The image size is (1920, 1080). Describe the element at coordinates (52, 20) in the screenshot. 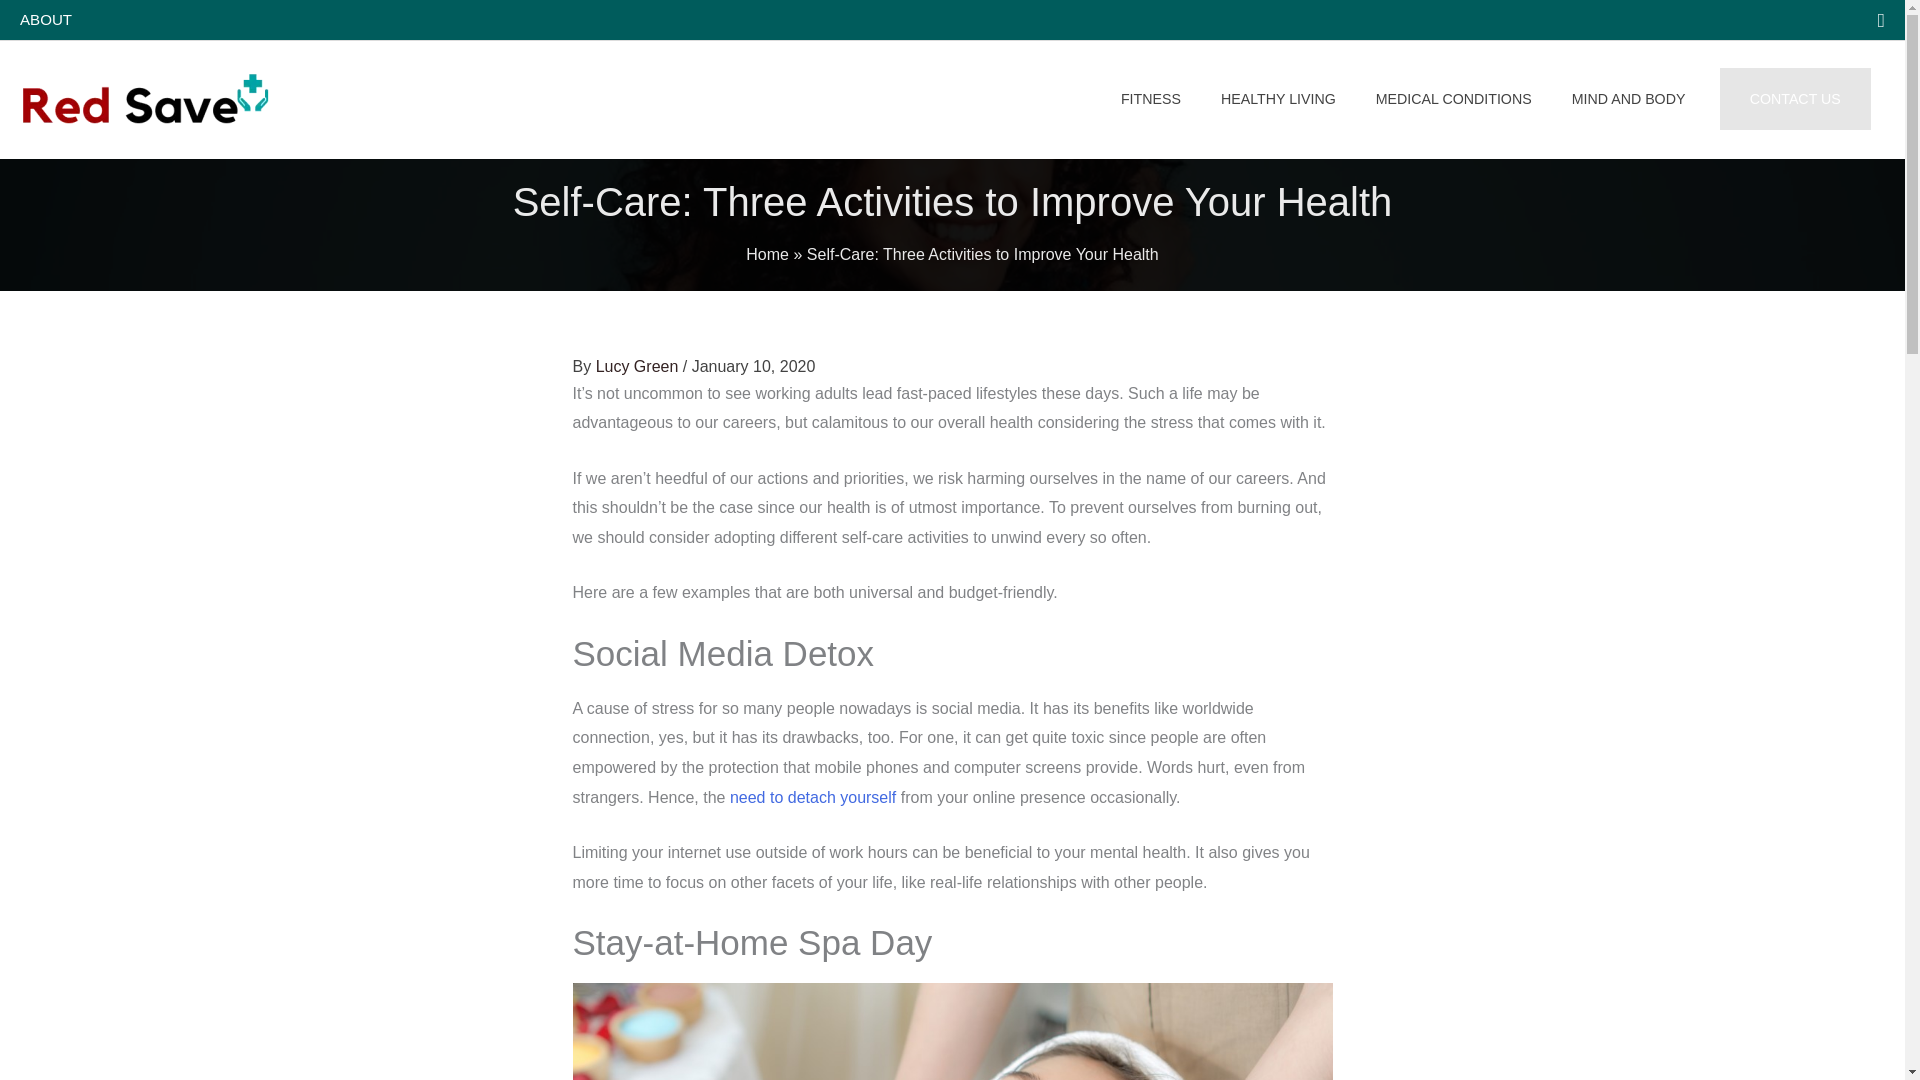

I see `ABOUT` at that location.